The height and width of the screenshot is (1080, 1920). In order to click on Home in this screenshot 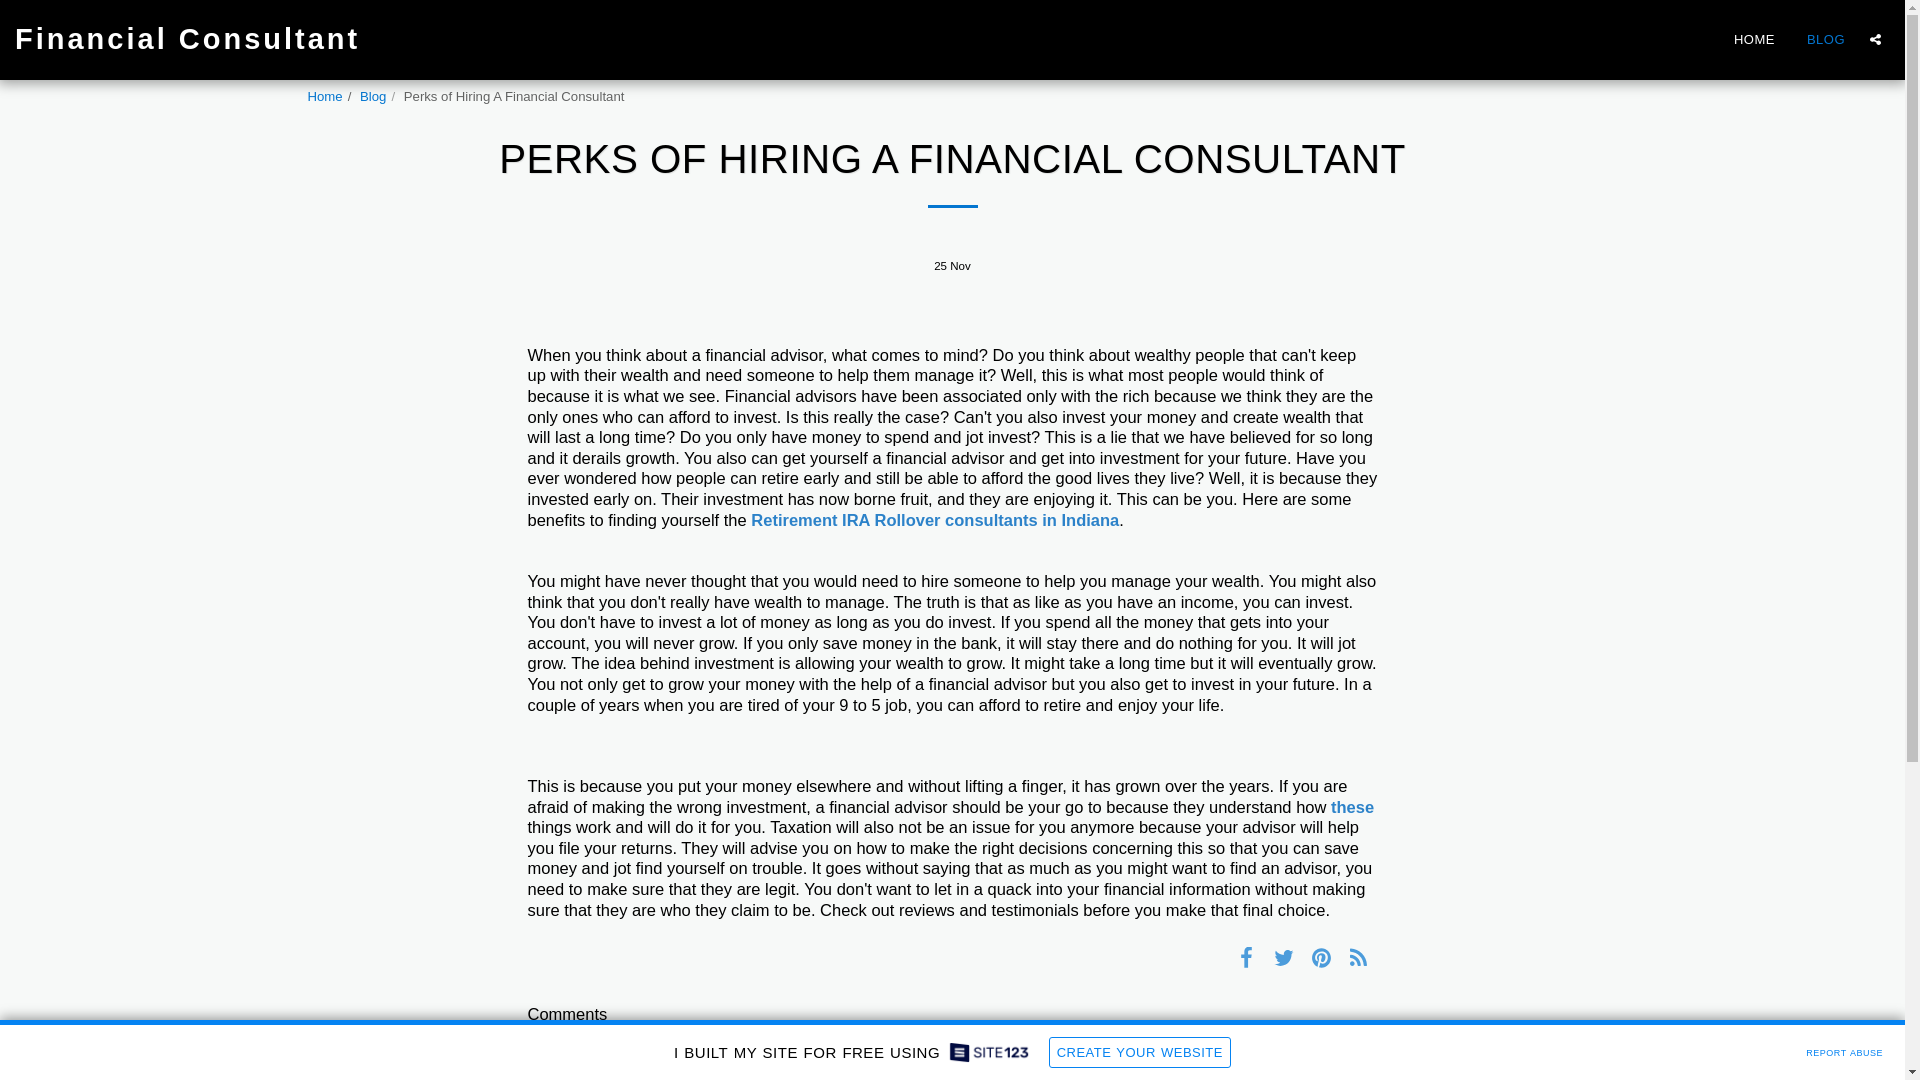, I will do `click(325, 96)`.